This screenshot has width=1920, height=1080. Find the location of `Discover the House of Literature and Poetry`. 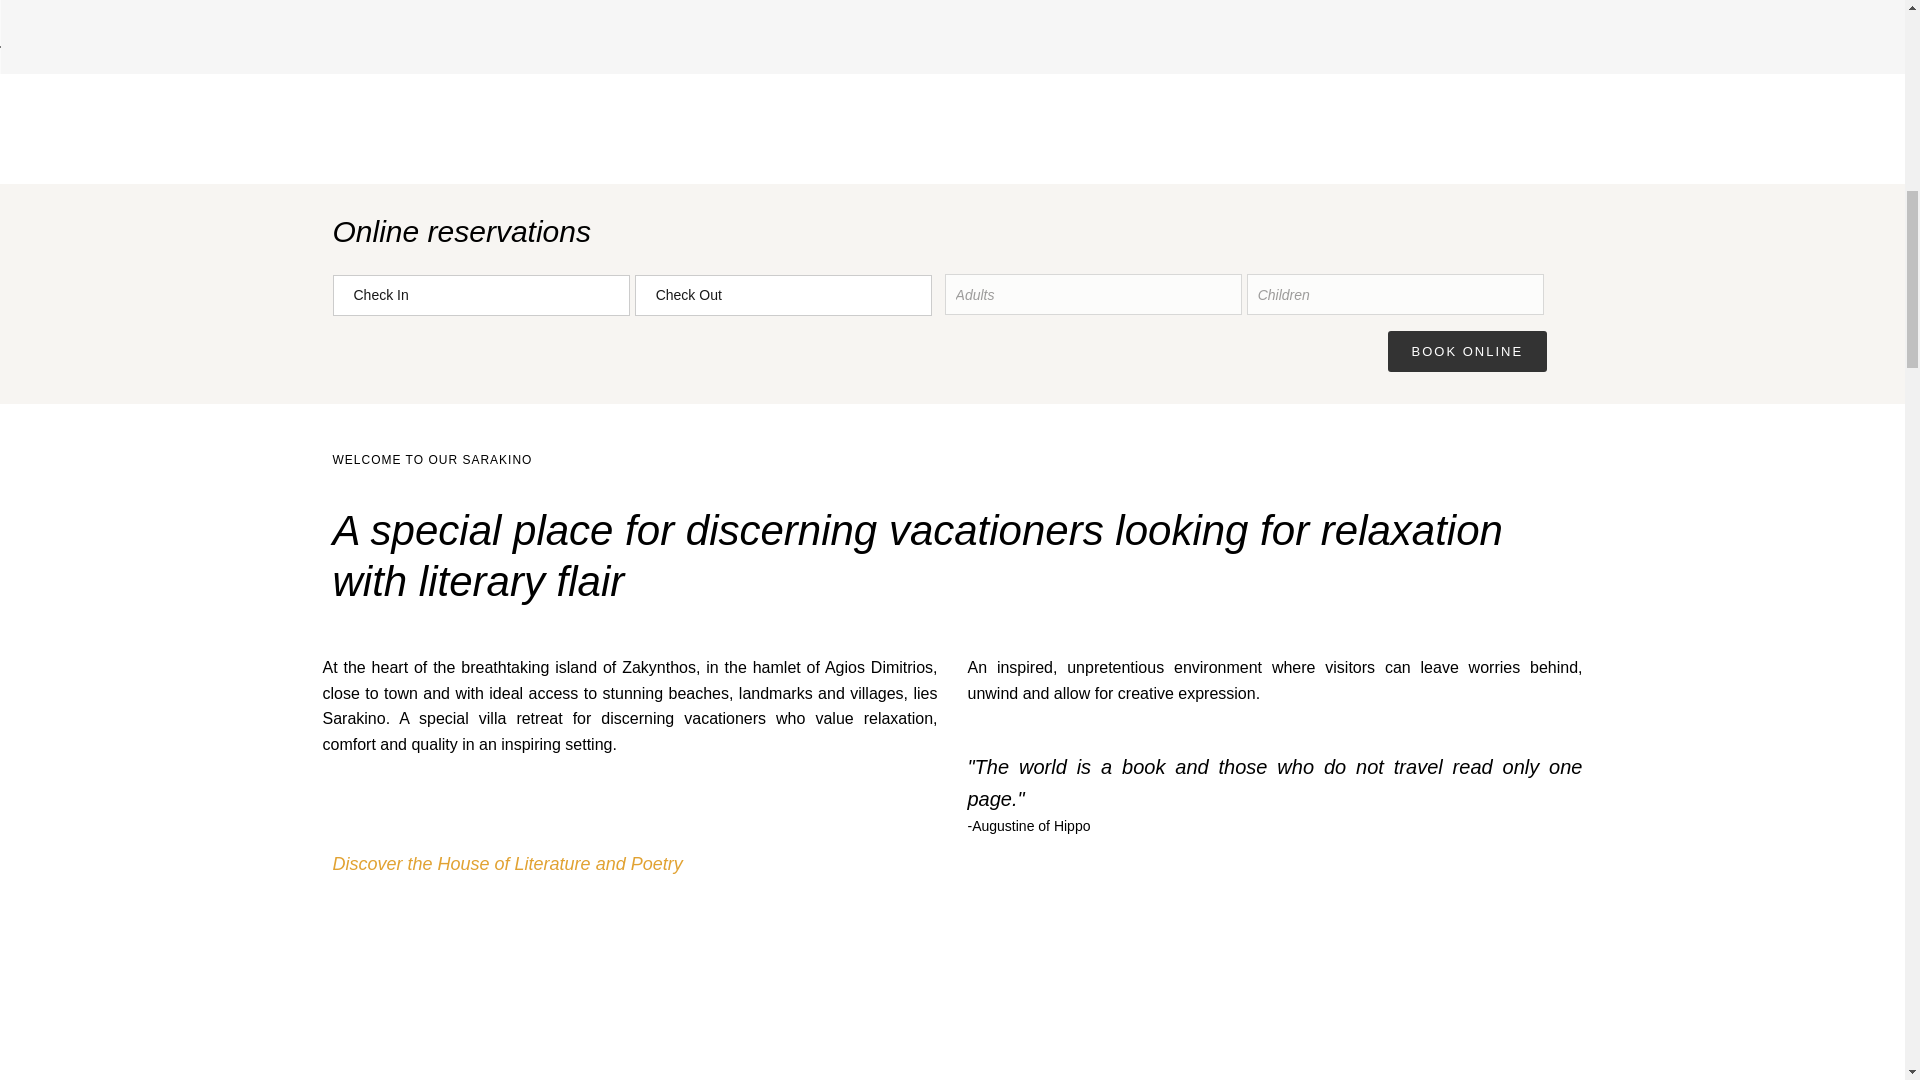

Discover the House of Literature and Poetry is located at coordinates (506, 864).